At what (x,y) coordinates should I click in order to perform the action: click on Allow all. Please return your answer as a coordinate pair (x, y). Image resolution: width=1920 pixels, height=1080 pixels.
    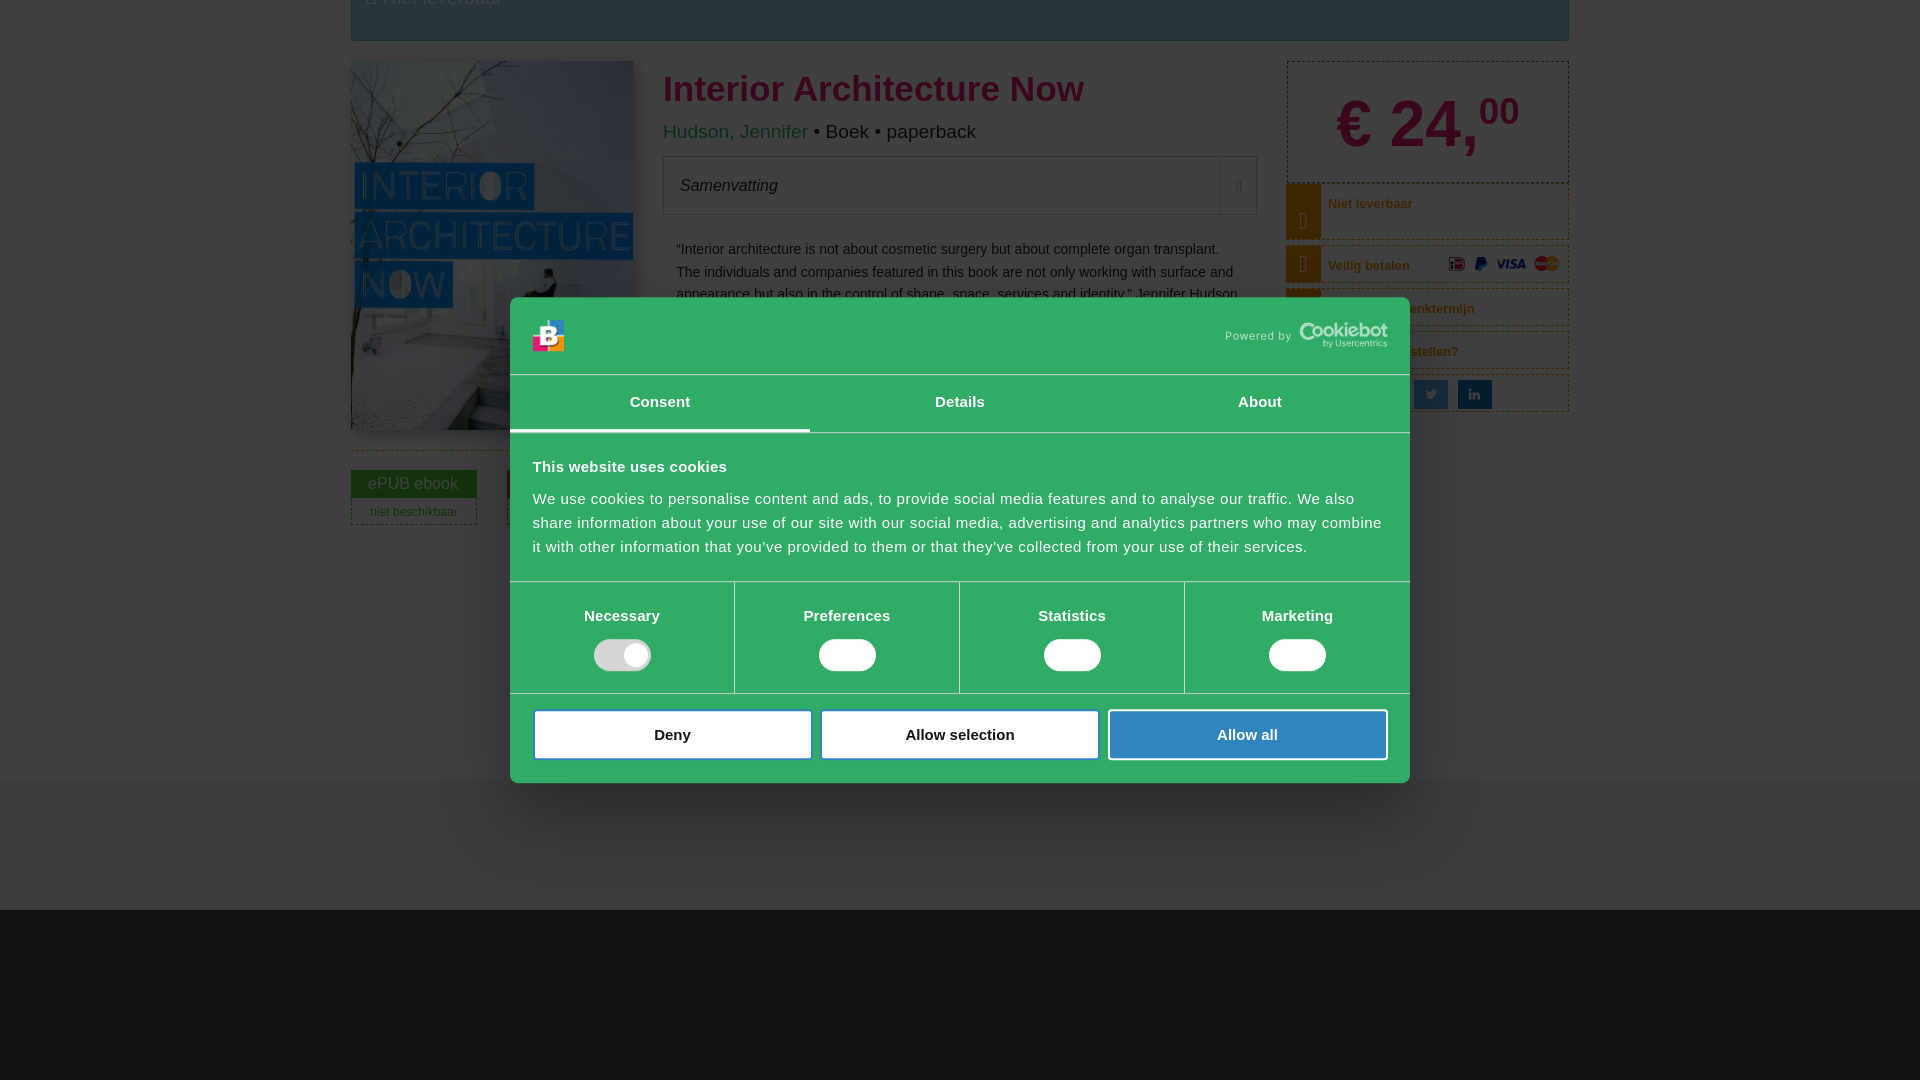
    Looking at the image, I should click on (1248, 436).